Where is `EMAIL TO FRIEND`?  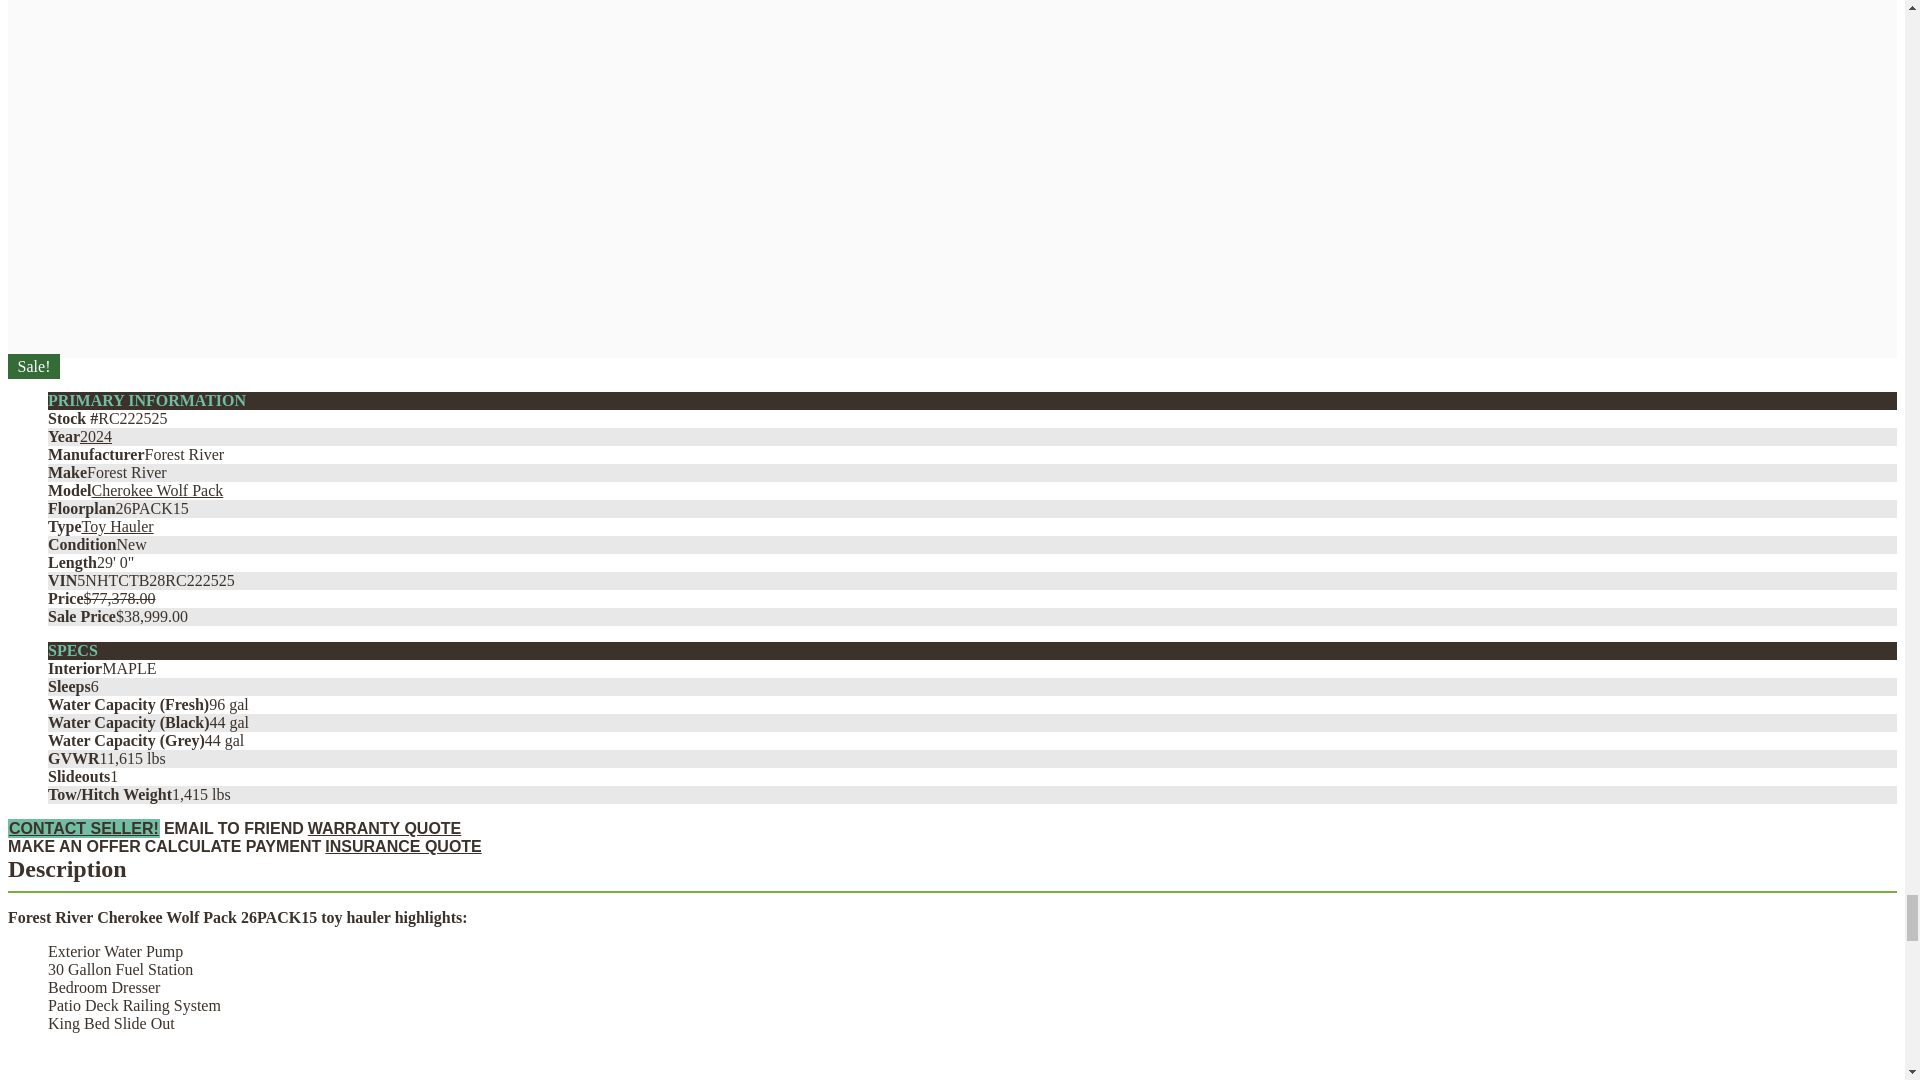 EMAIL TO FRIEND is located at coordinates (233, 828).